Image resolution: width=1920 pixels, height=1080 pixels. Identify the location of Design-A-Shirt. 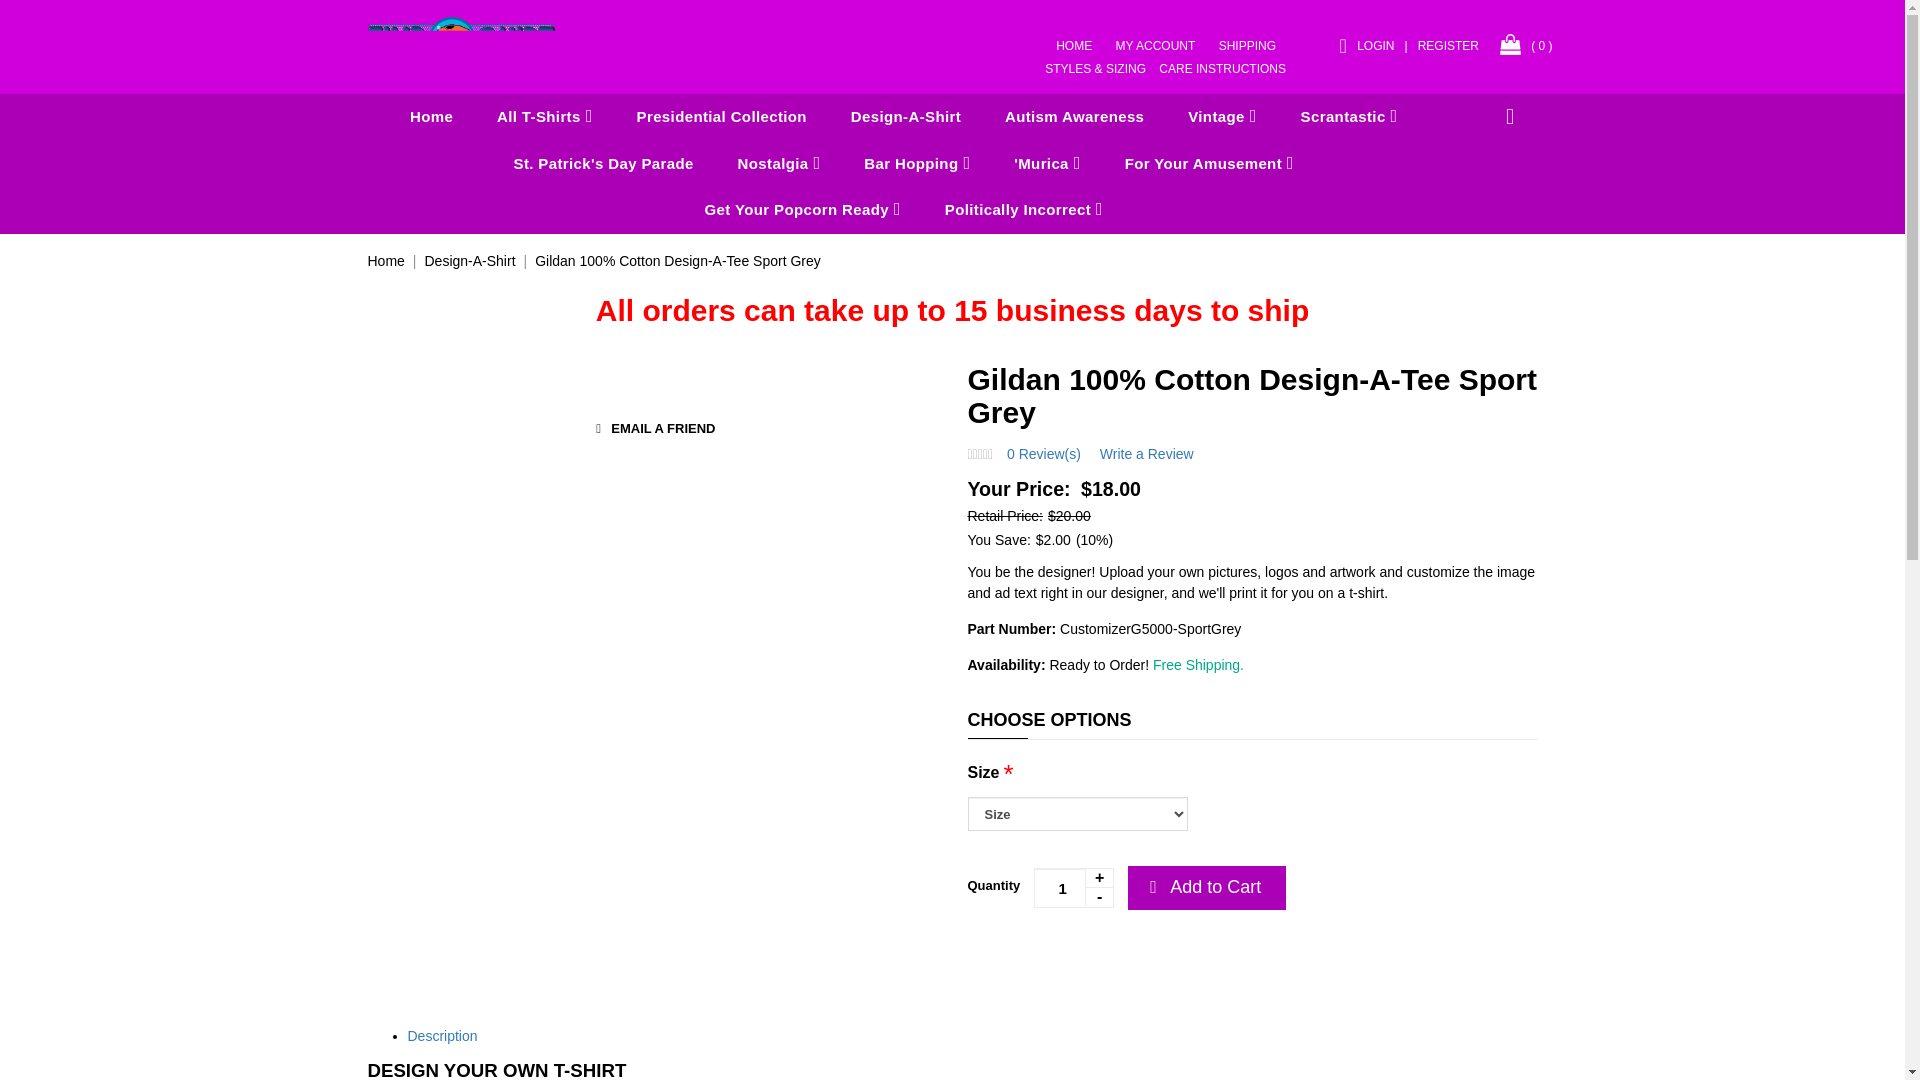
(906, 117).